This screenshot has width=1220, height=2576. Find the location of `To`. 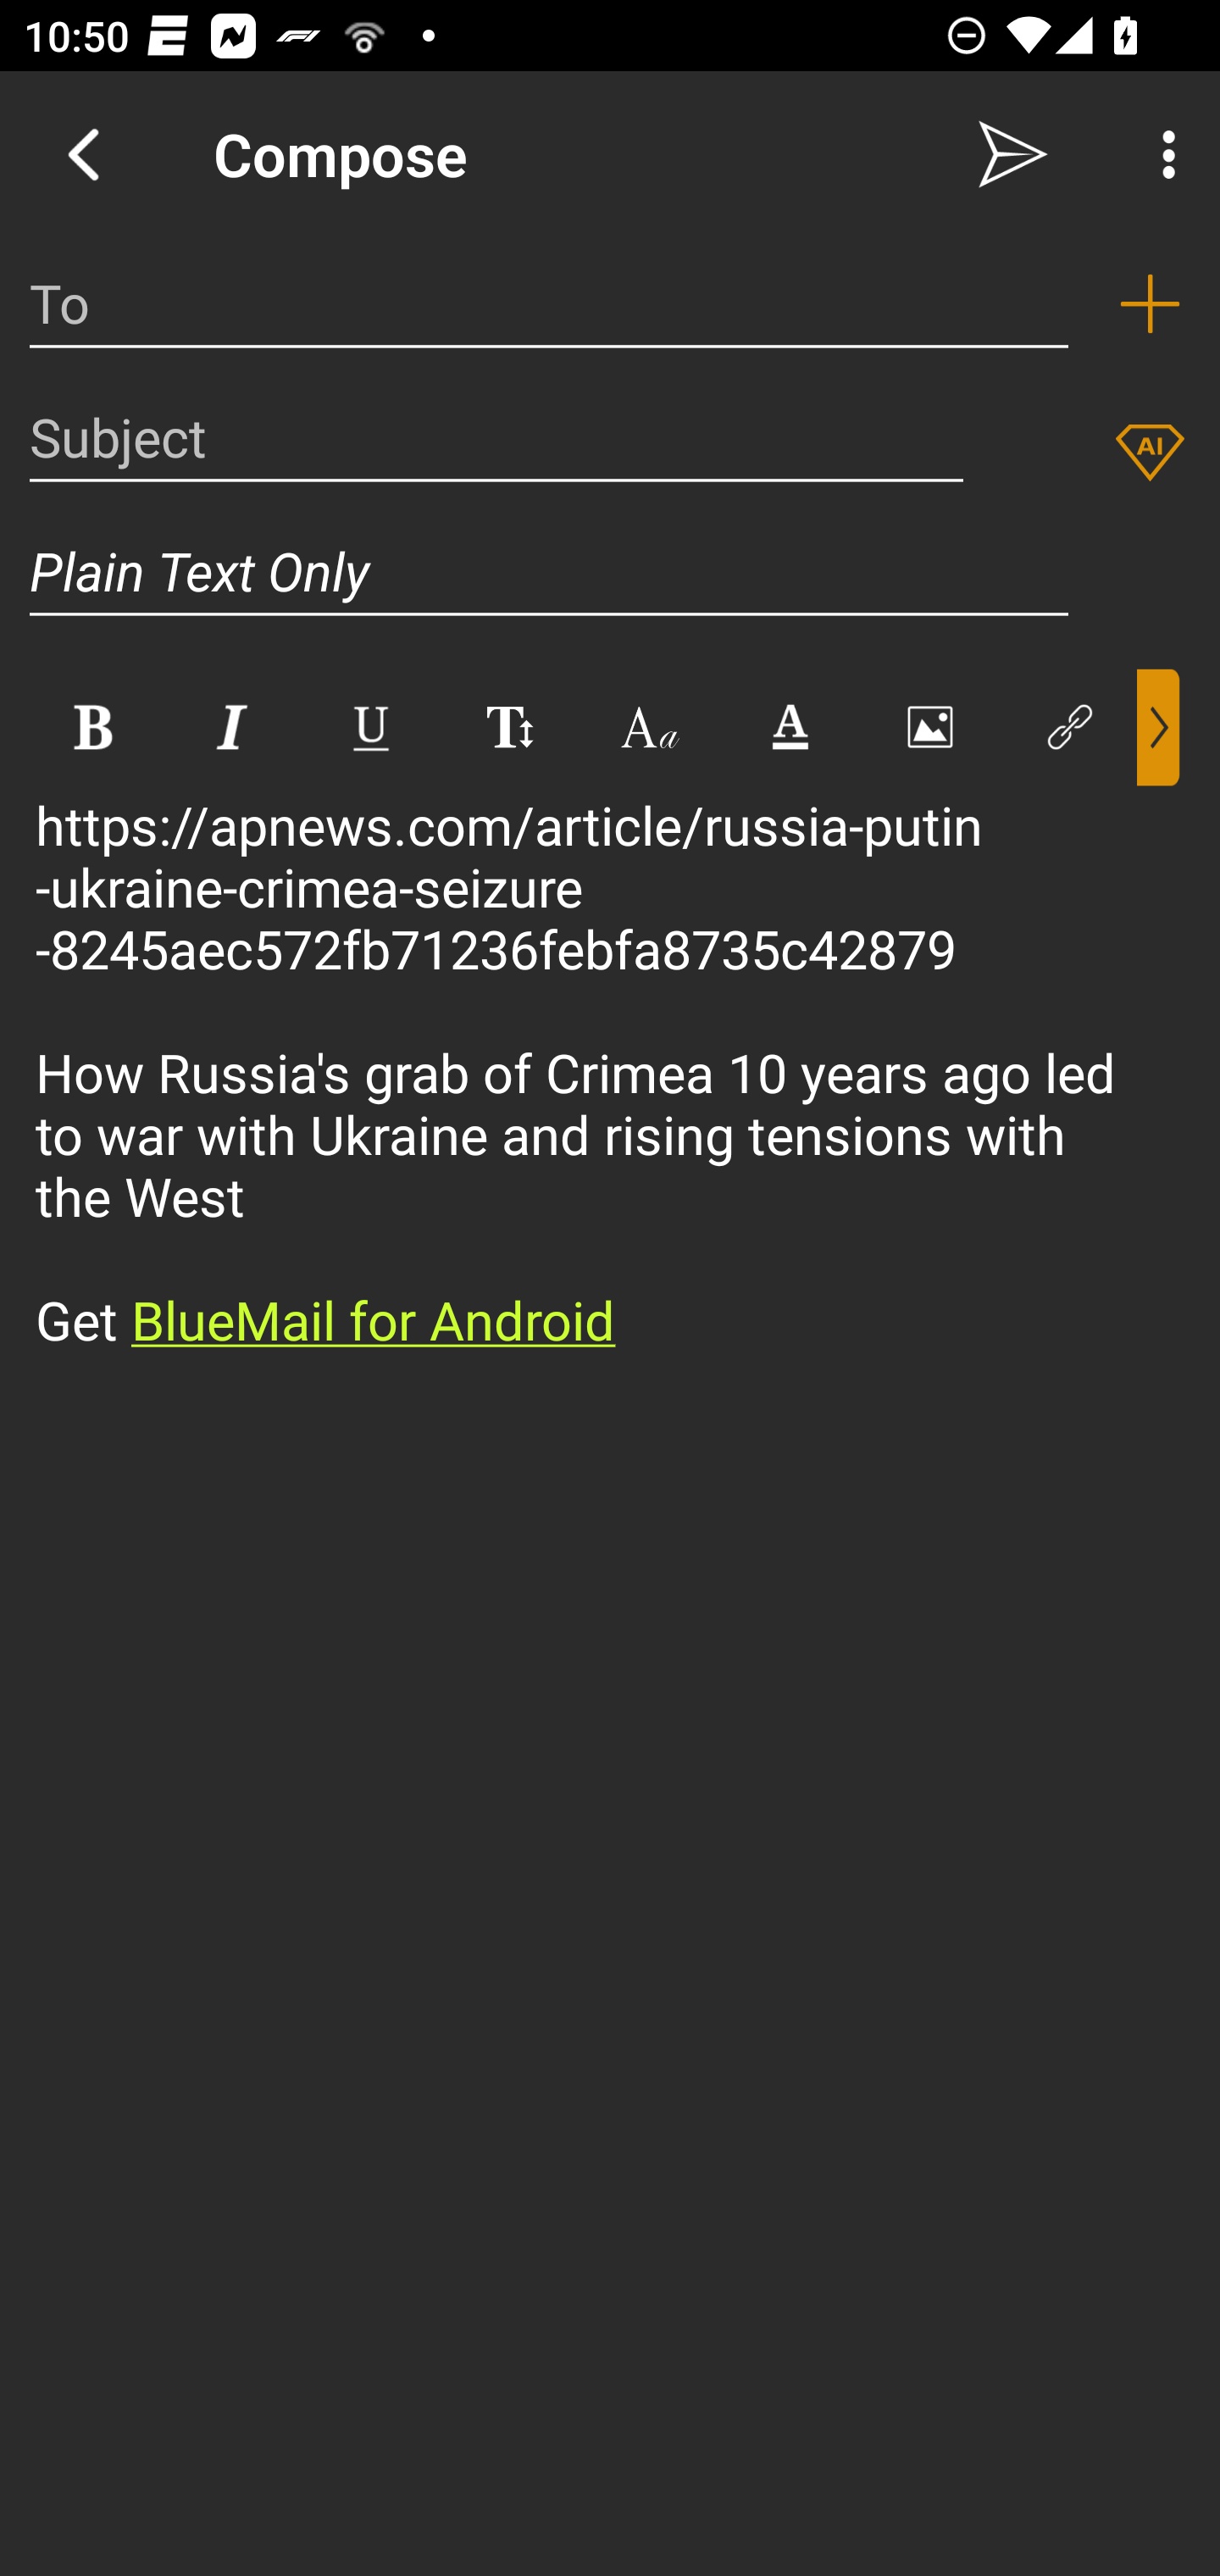

To is located at coordinates (549, 303).